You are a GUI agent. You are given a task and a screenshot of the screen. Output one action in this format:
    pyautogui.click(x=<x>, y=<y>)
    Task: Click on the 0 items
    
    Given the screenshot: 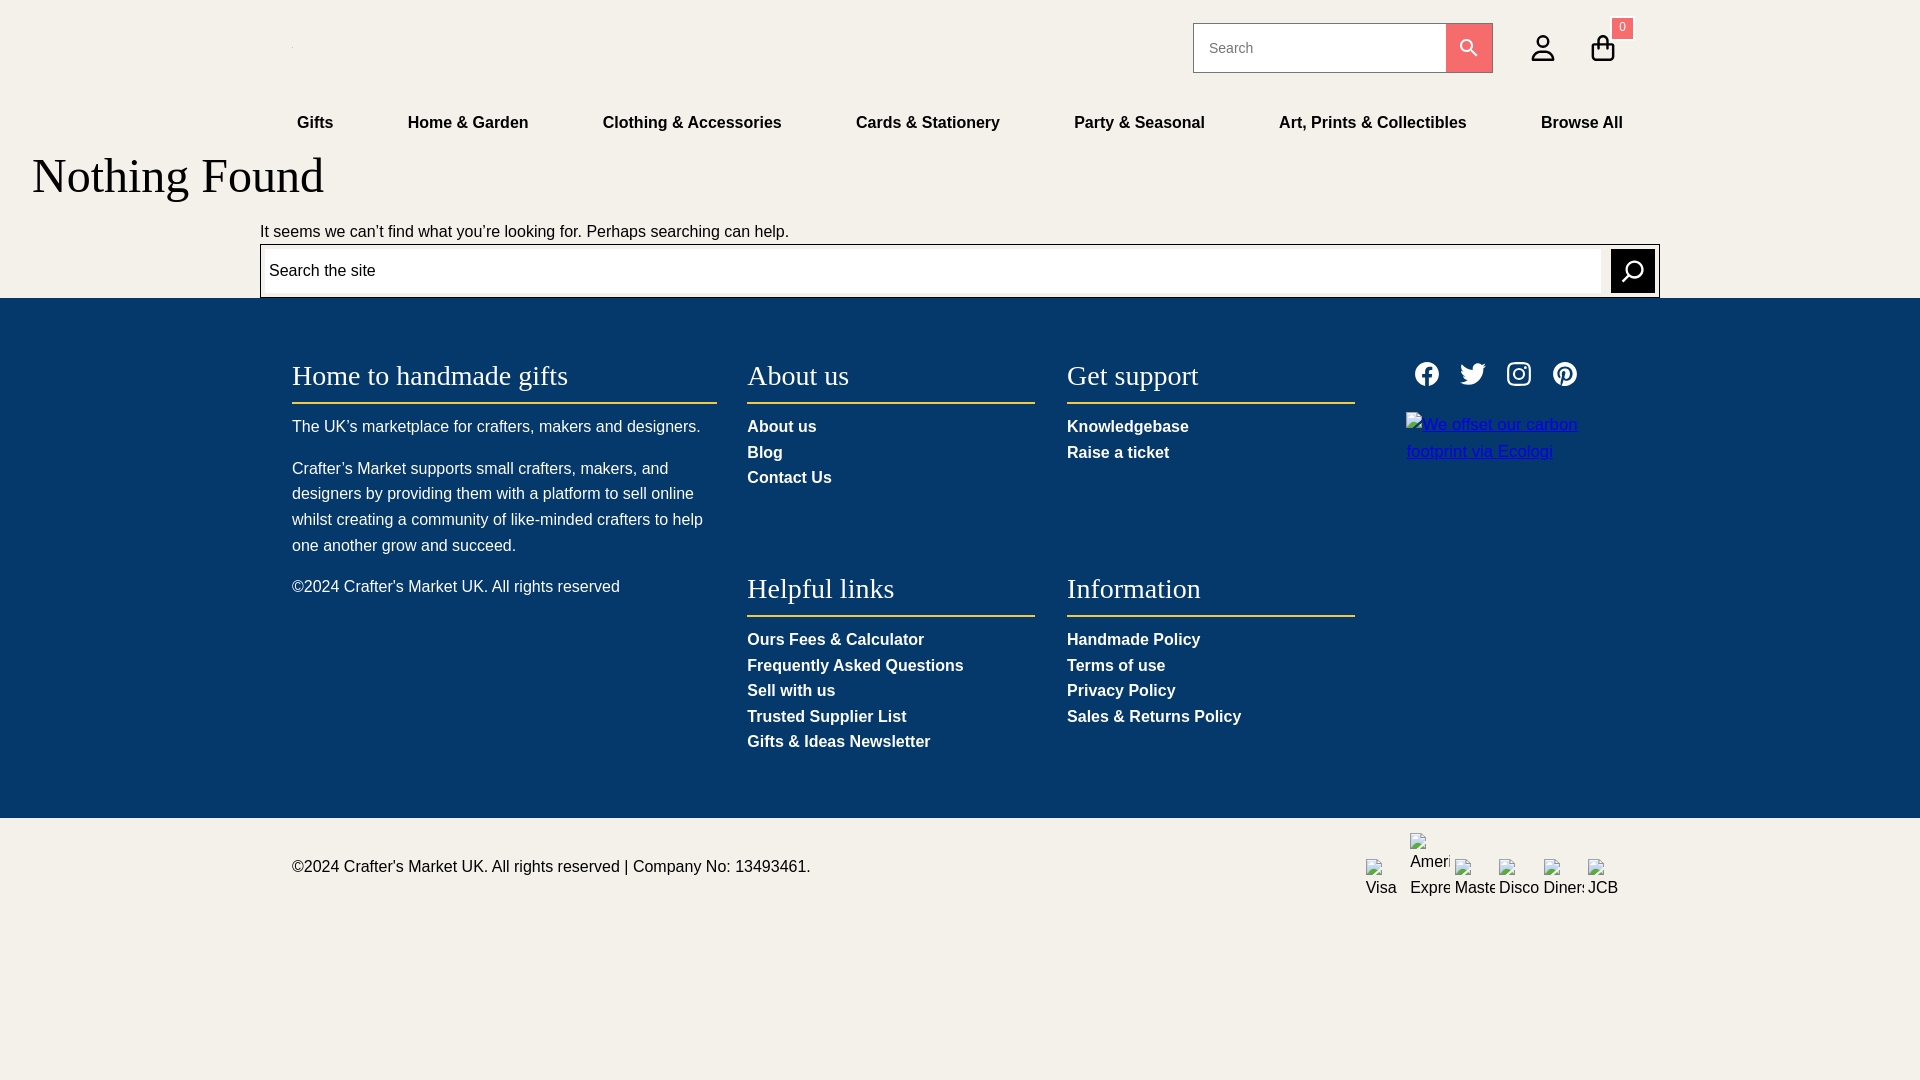 What is the action you would take?
    pyautogui.click(x=1603, y=46)
    